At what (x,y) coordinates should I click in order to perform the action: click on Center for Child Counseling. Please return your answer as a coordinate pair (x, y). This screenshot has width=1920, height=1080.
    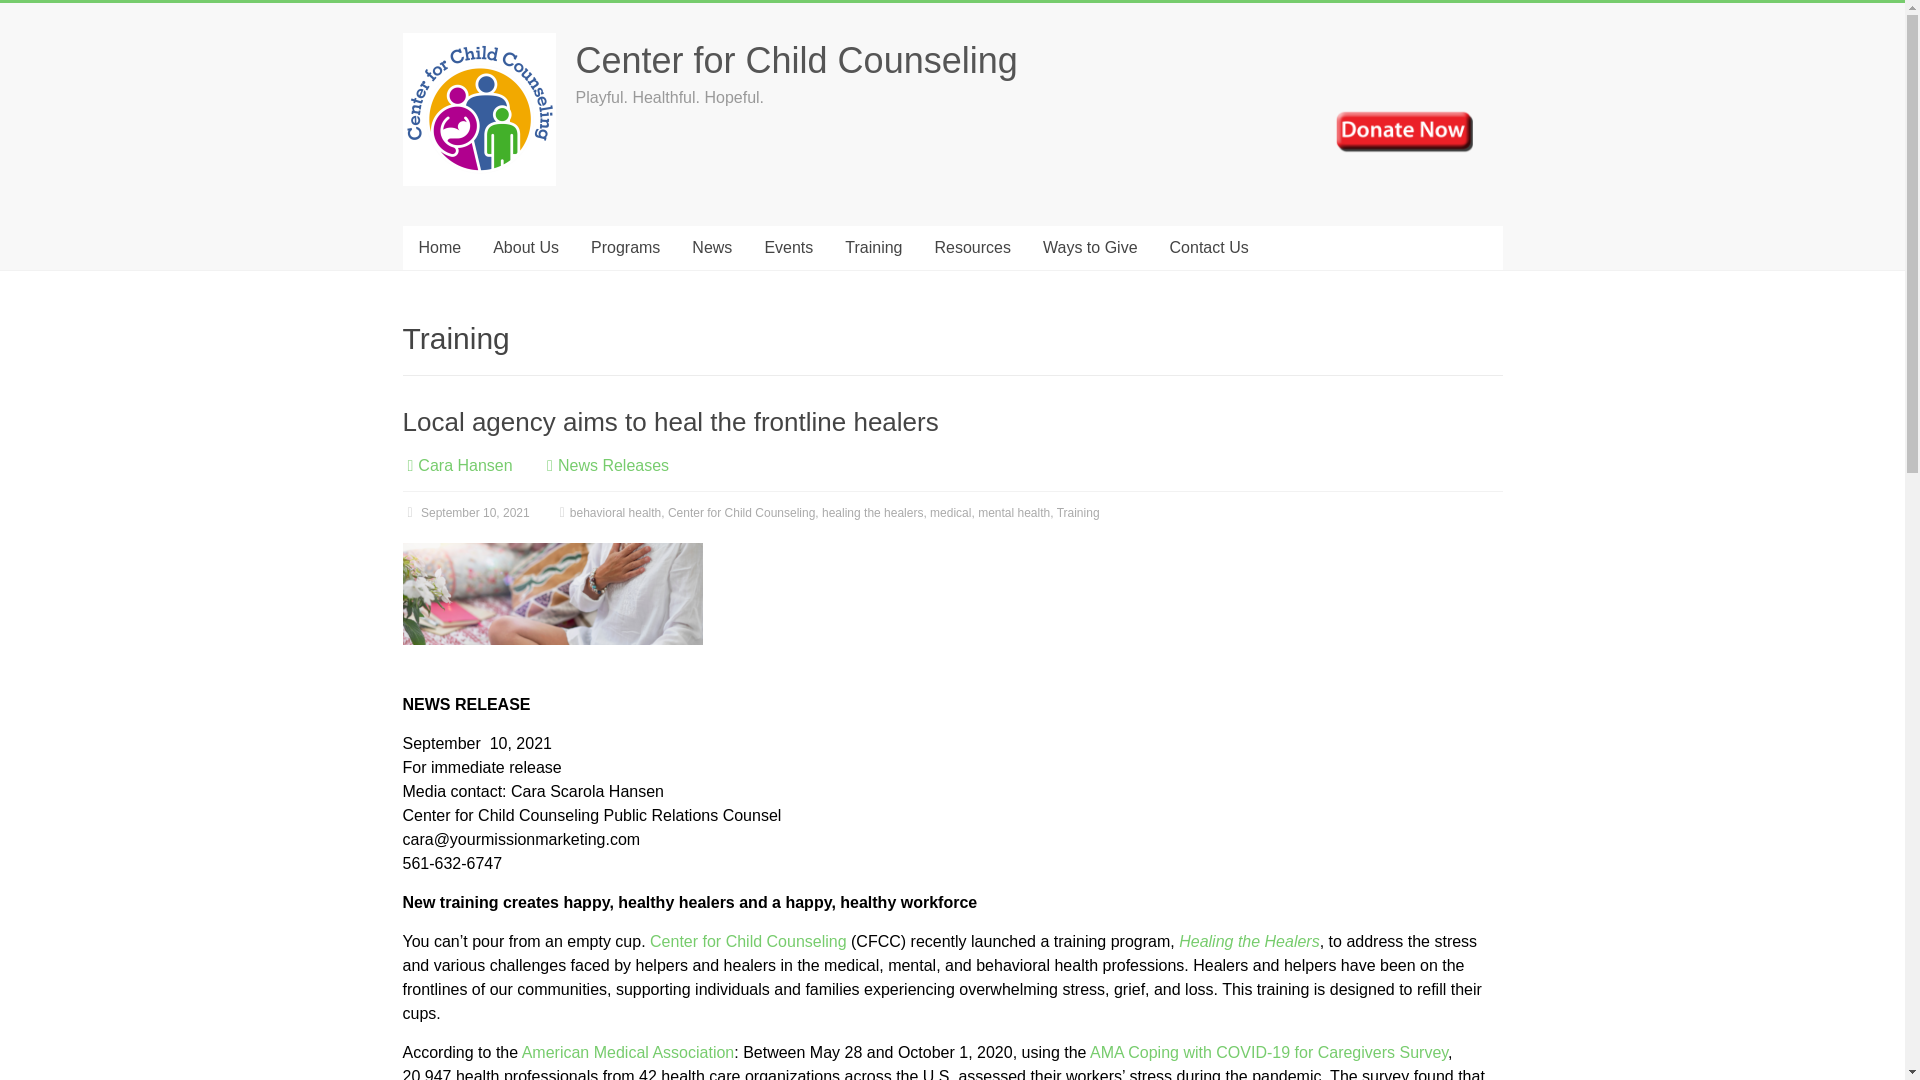
    Looking at the image, I should click on (796, 60).